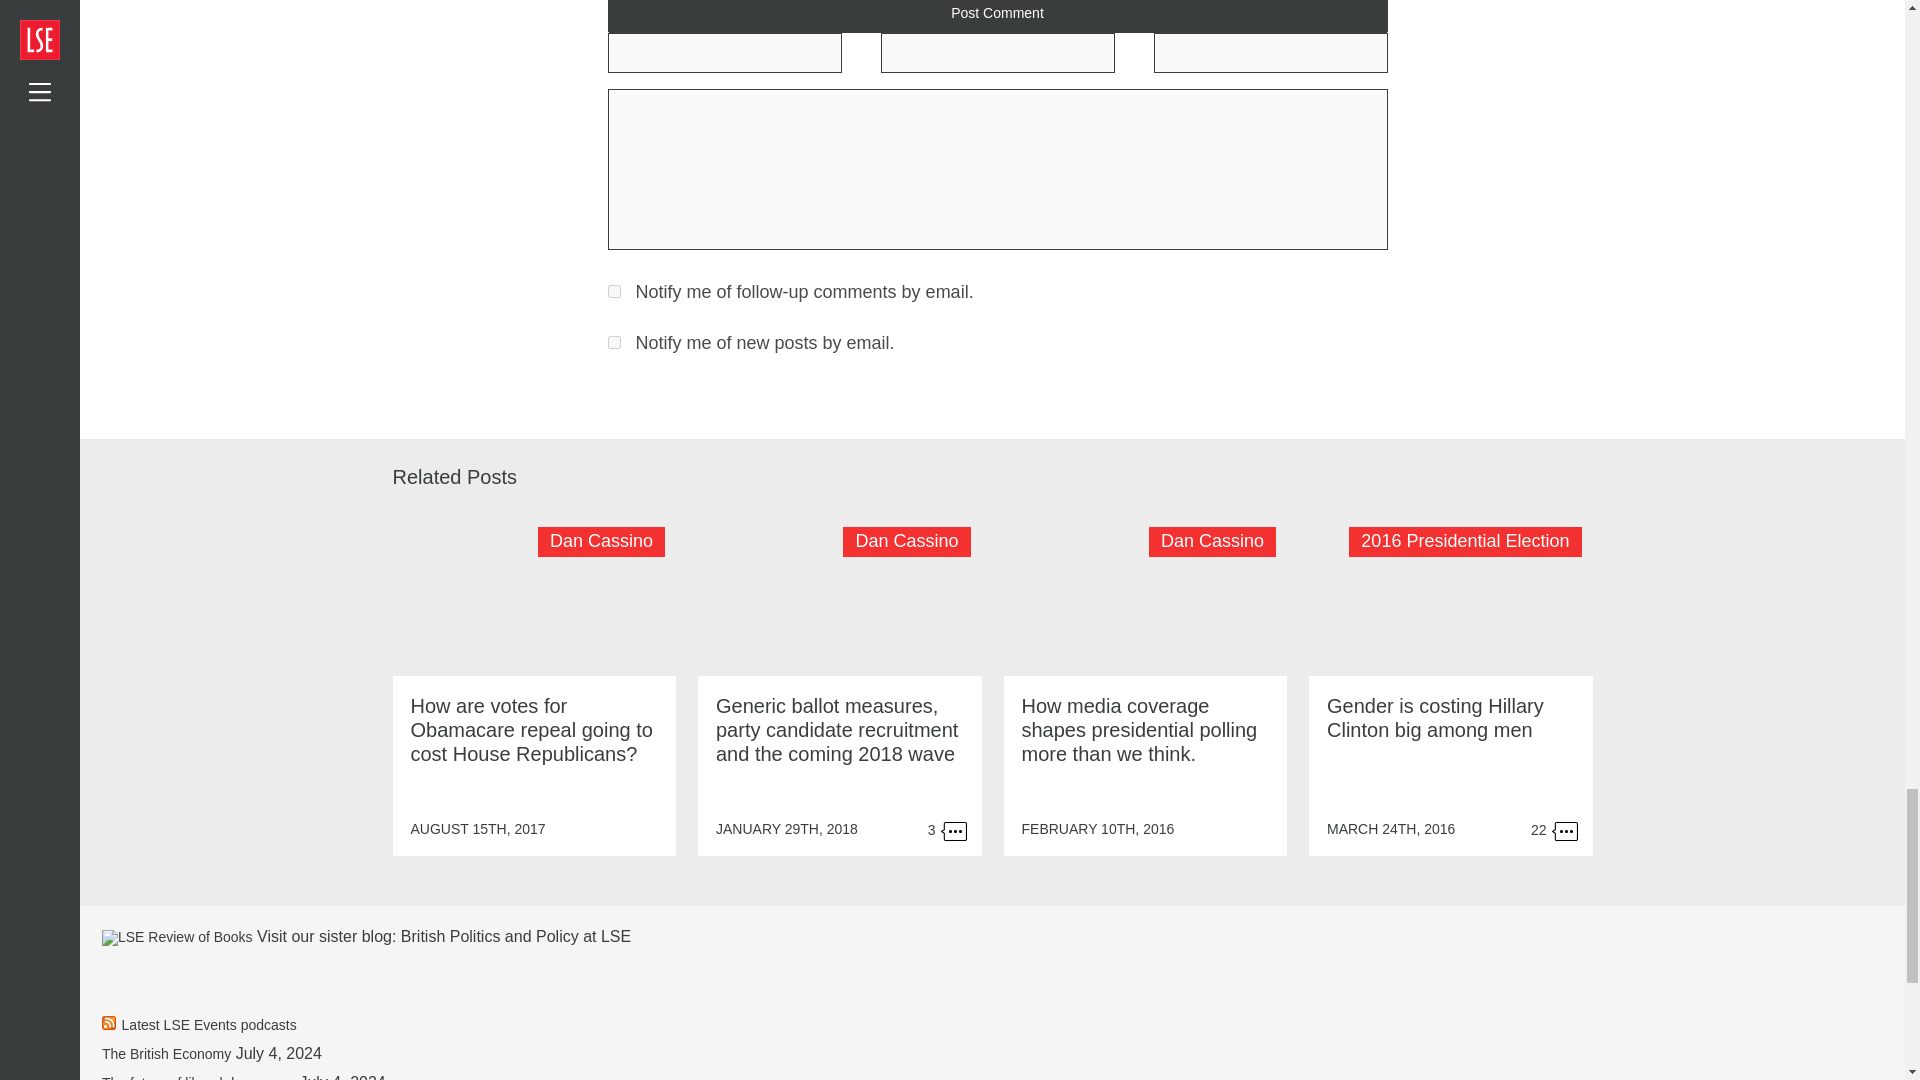 The image size is (1920, 1080). I want to click on subscribe, so click(614, 342).